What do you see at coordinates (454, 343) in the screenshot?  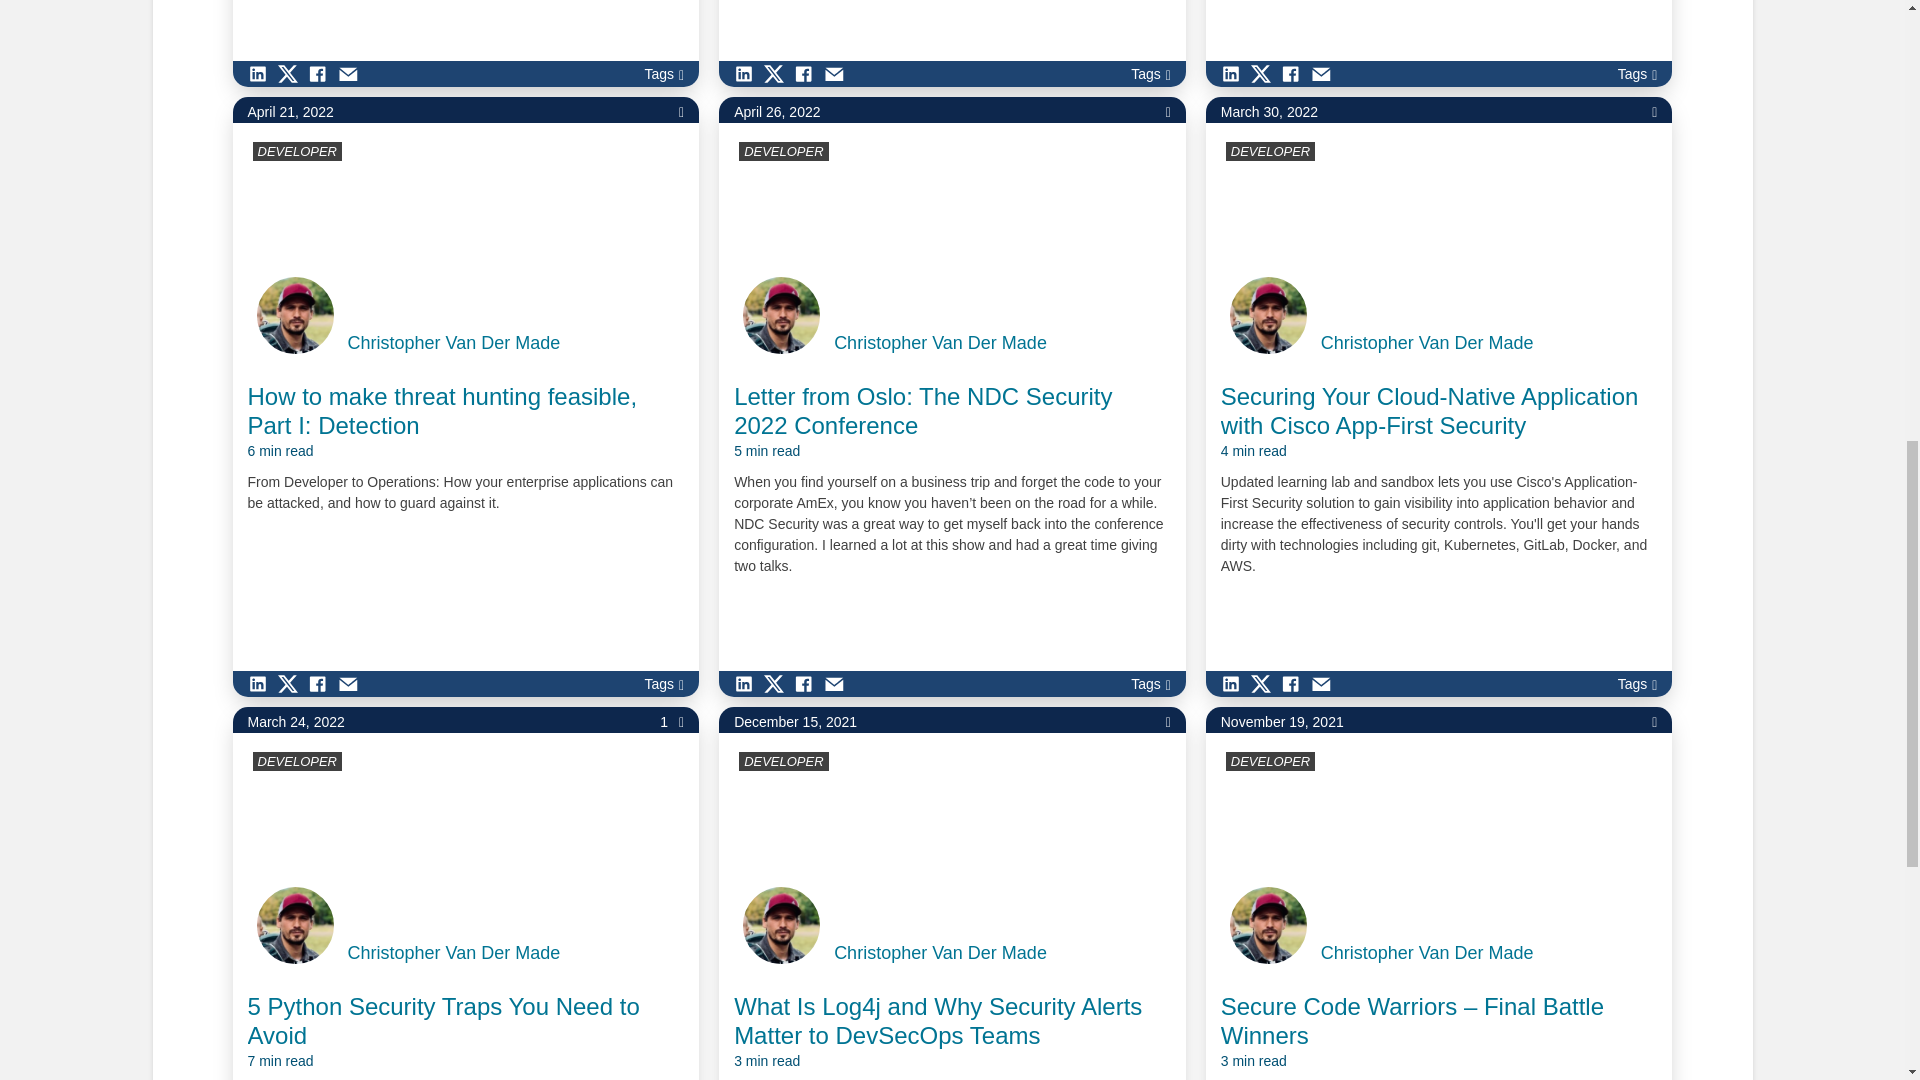 I see `Posts by Christopher Van Der Made` at bounding box center [454, 343].